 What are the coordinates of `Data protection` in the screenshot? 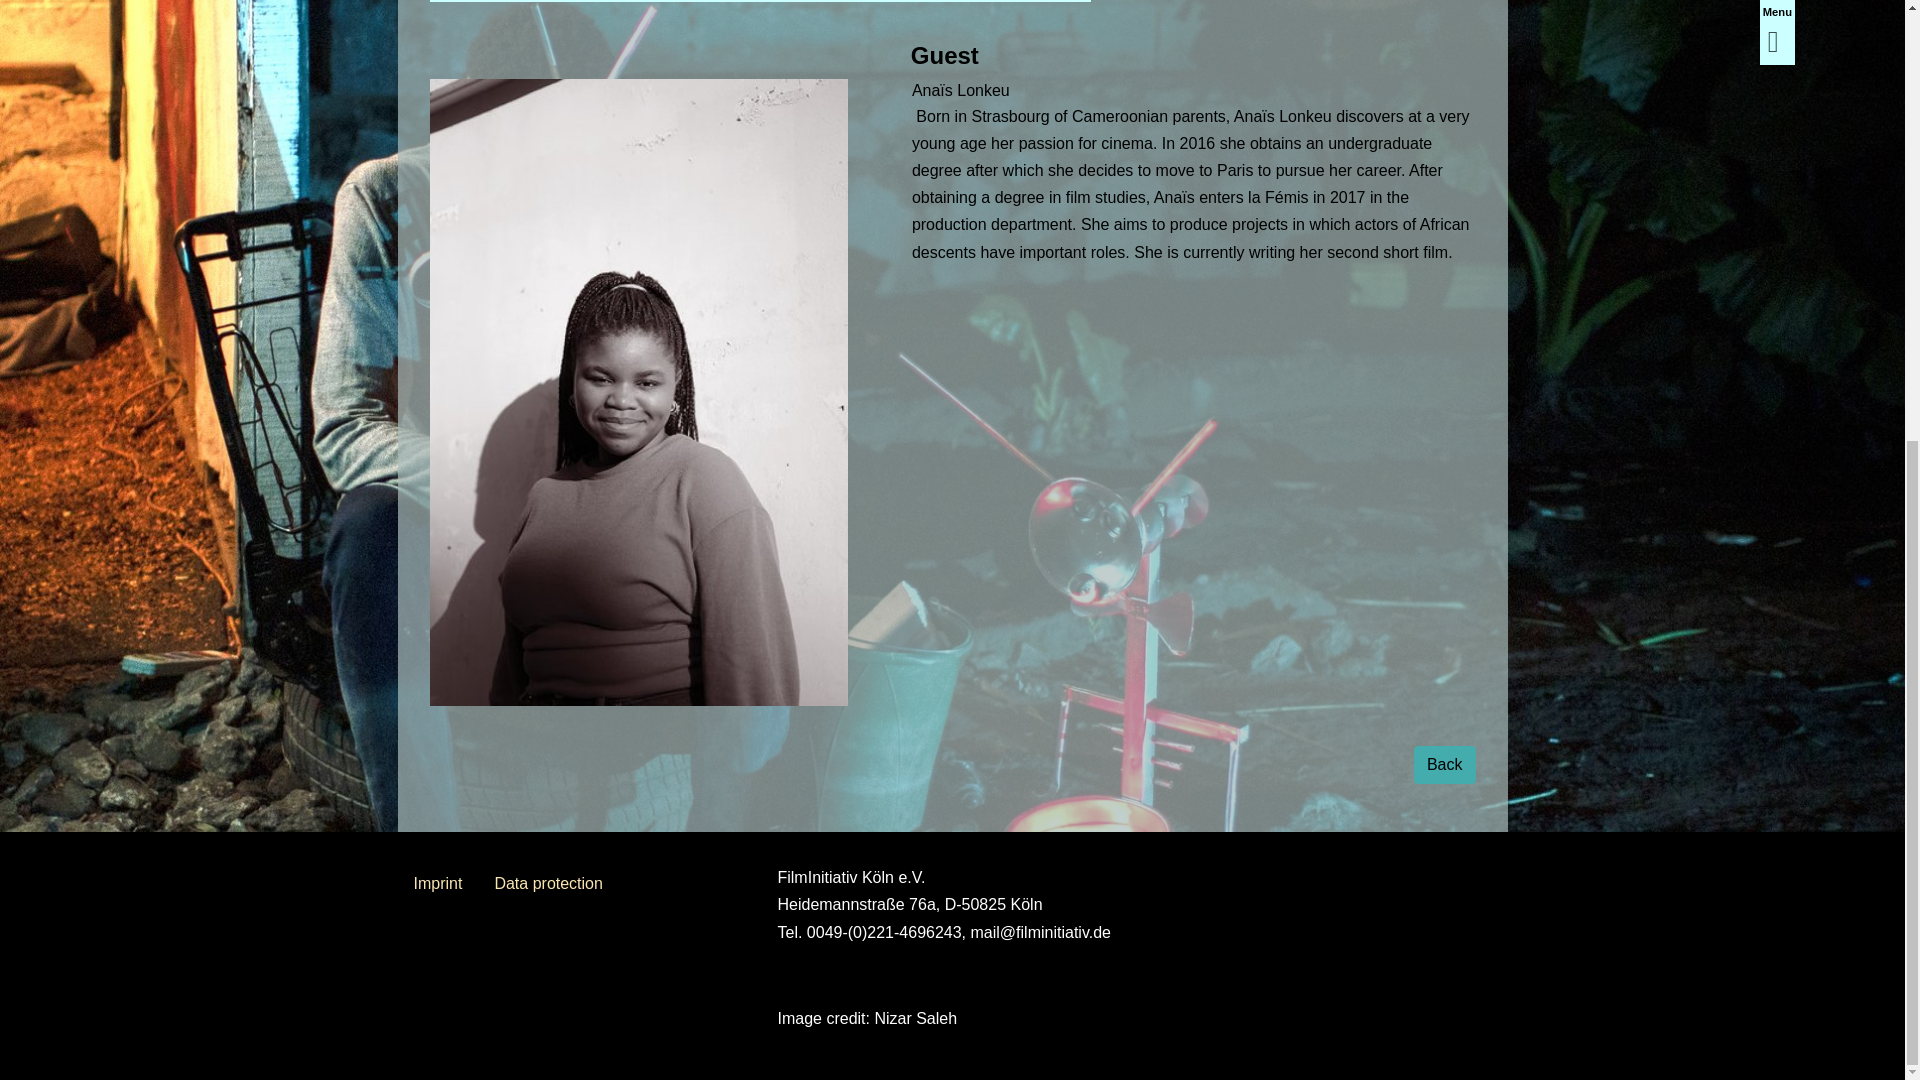 It's located at (548, 884).